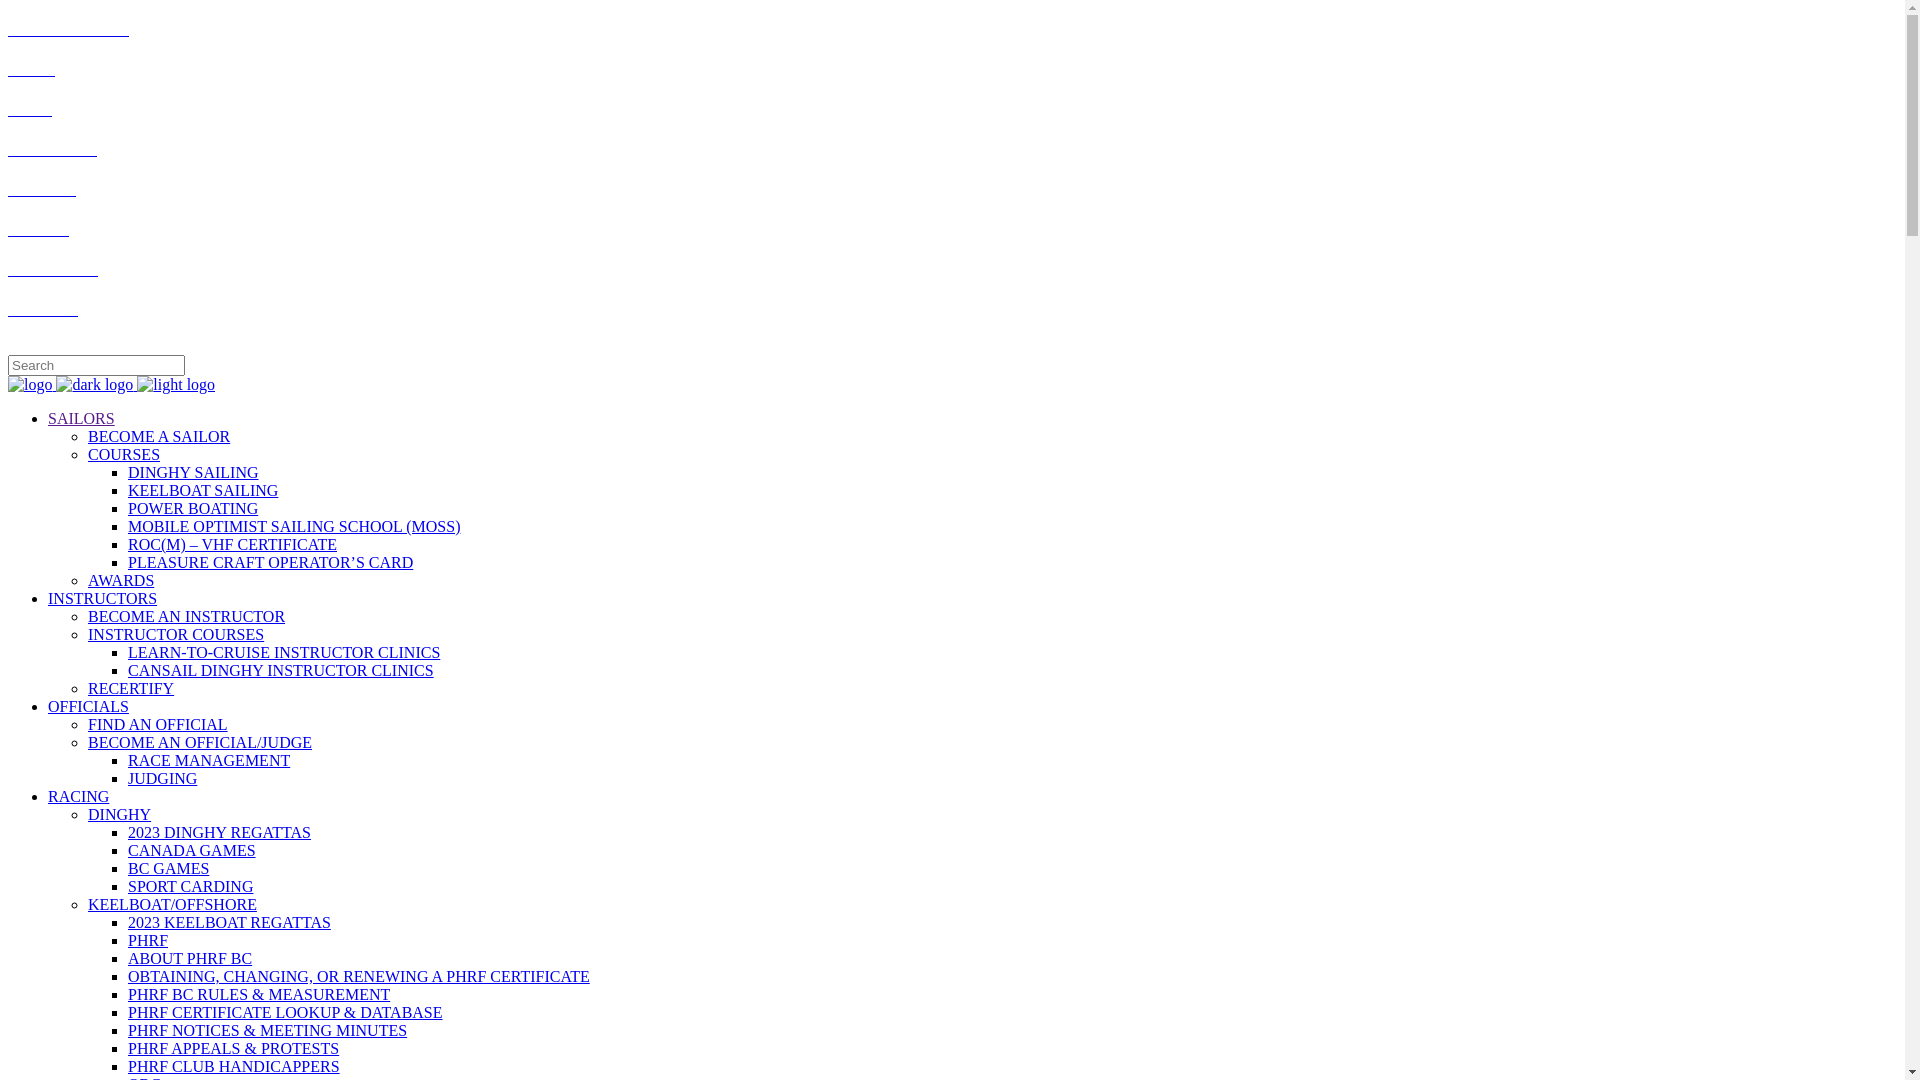 The width and height of the screenshot is (1920, 1080). I want to click on TEAM BC   , so click(42, 188).